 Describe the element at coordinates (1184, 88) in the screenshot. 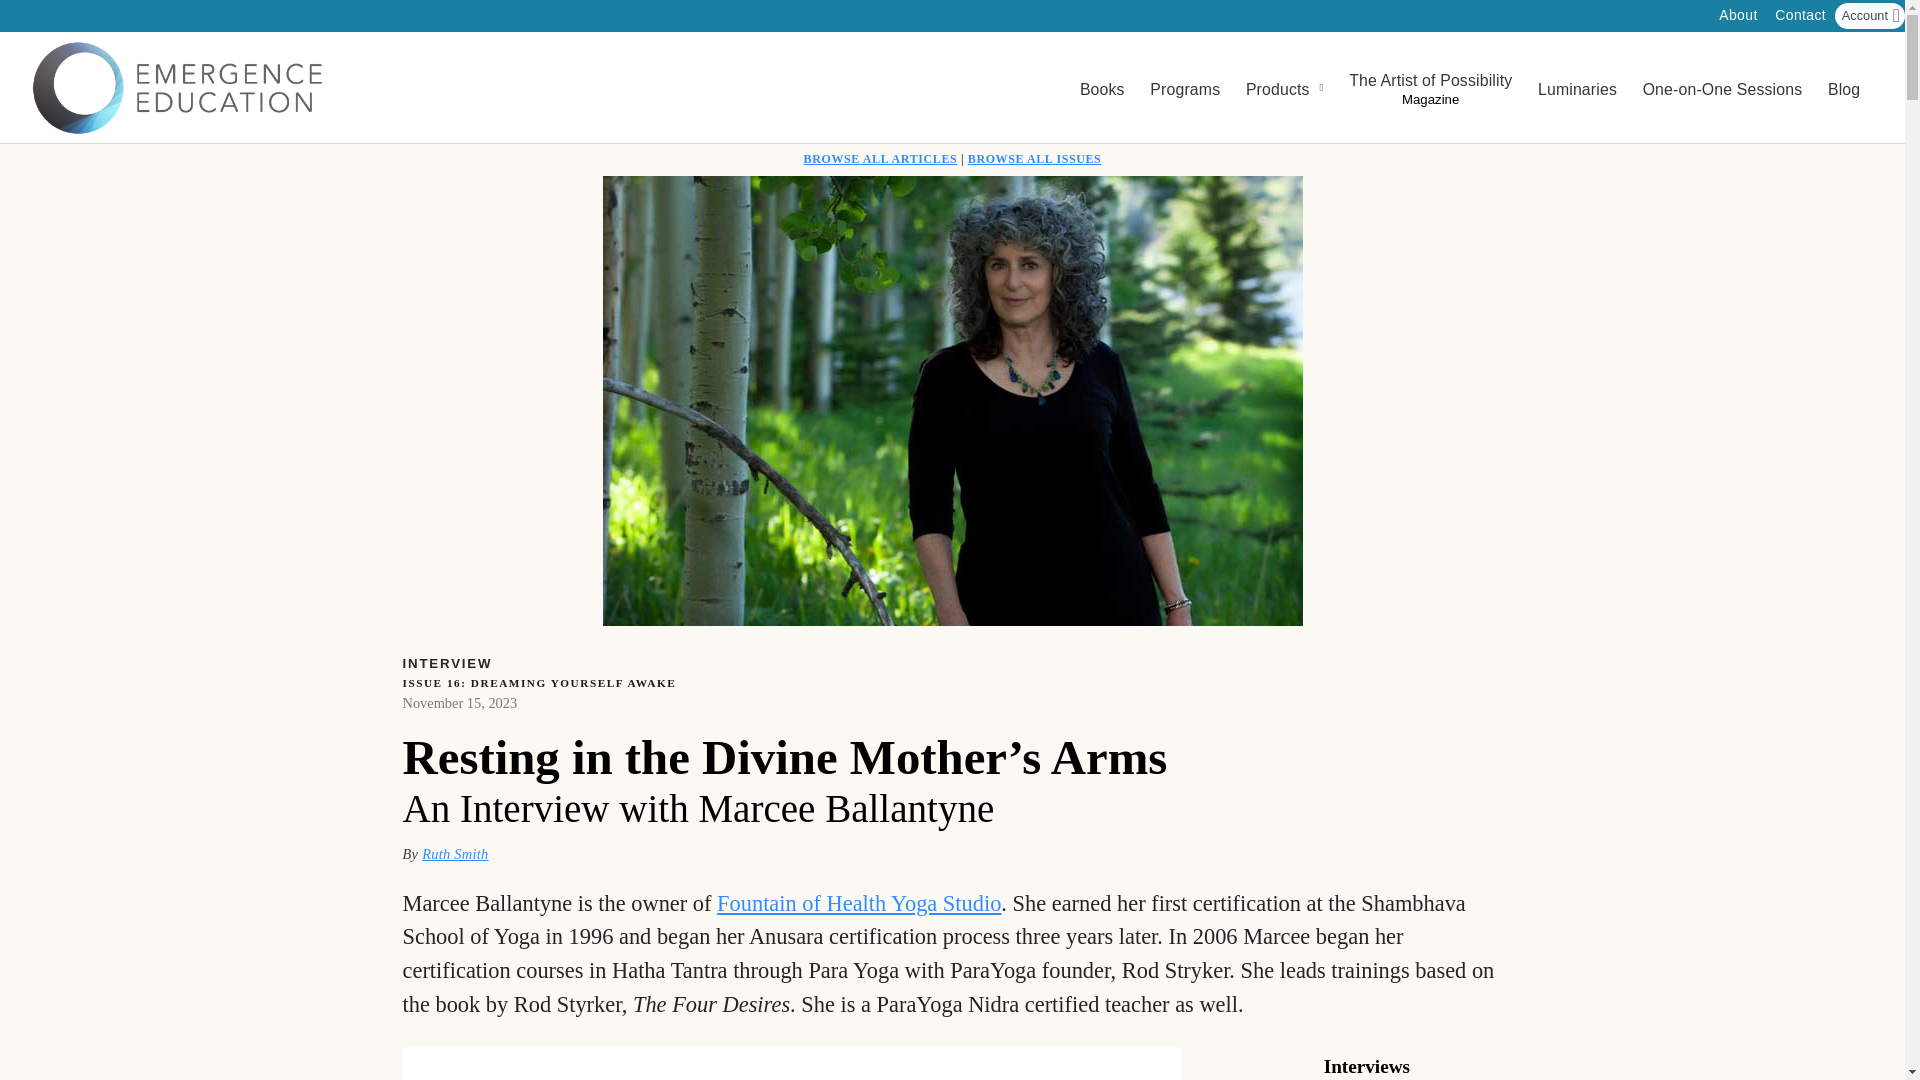

I see `Programs` at that location.